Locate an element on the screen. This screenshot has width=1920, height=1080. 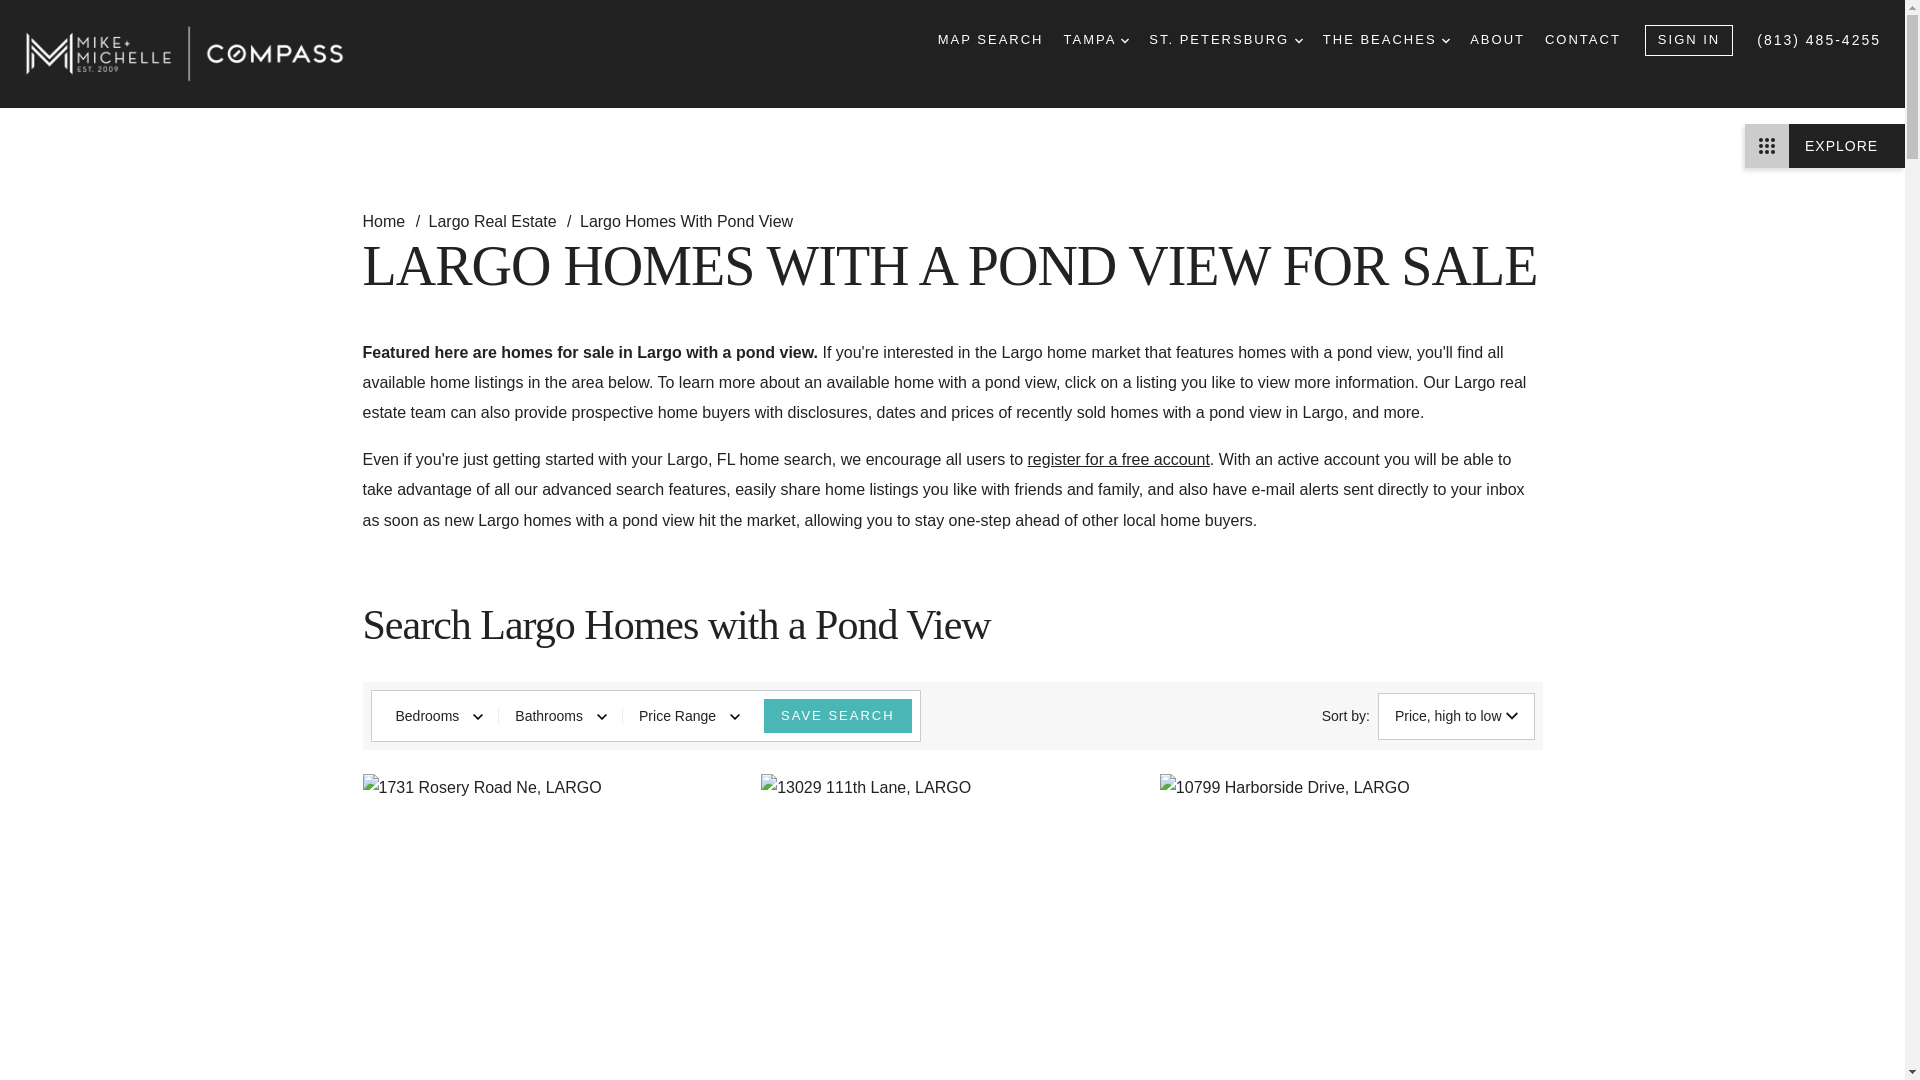
ABOUT is located at coordinates (1497, 40).